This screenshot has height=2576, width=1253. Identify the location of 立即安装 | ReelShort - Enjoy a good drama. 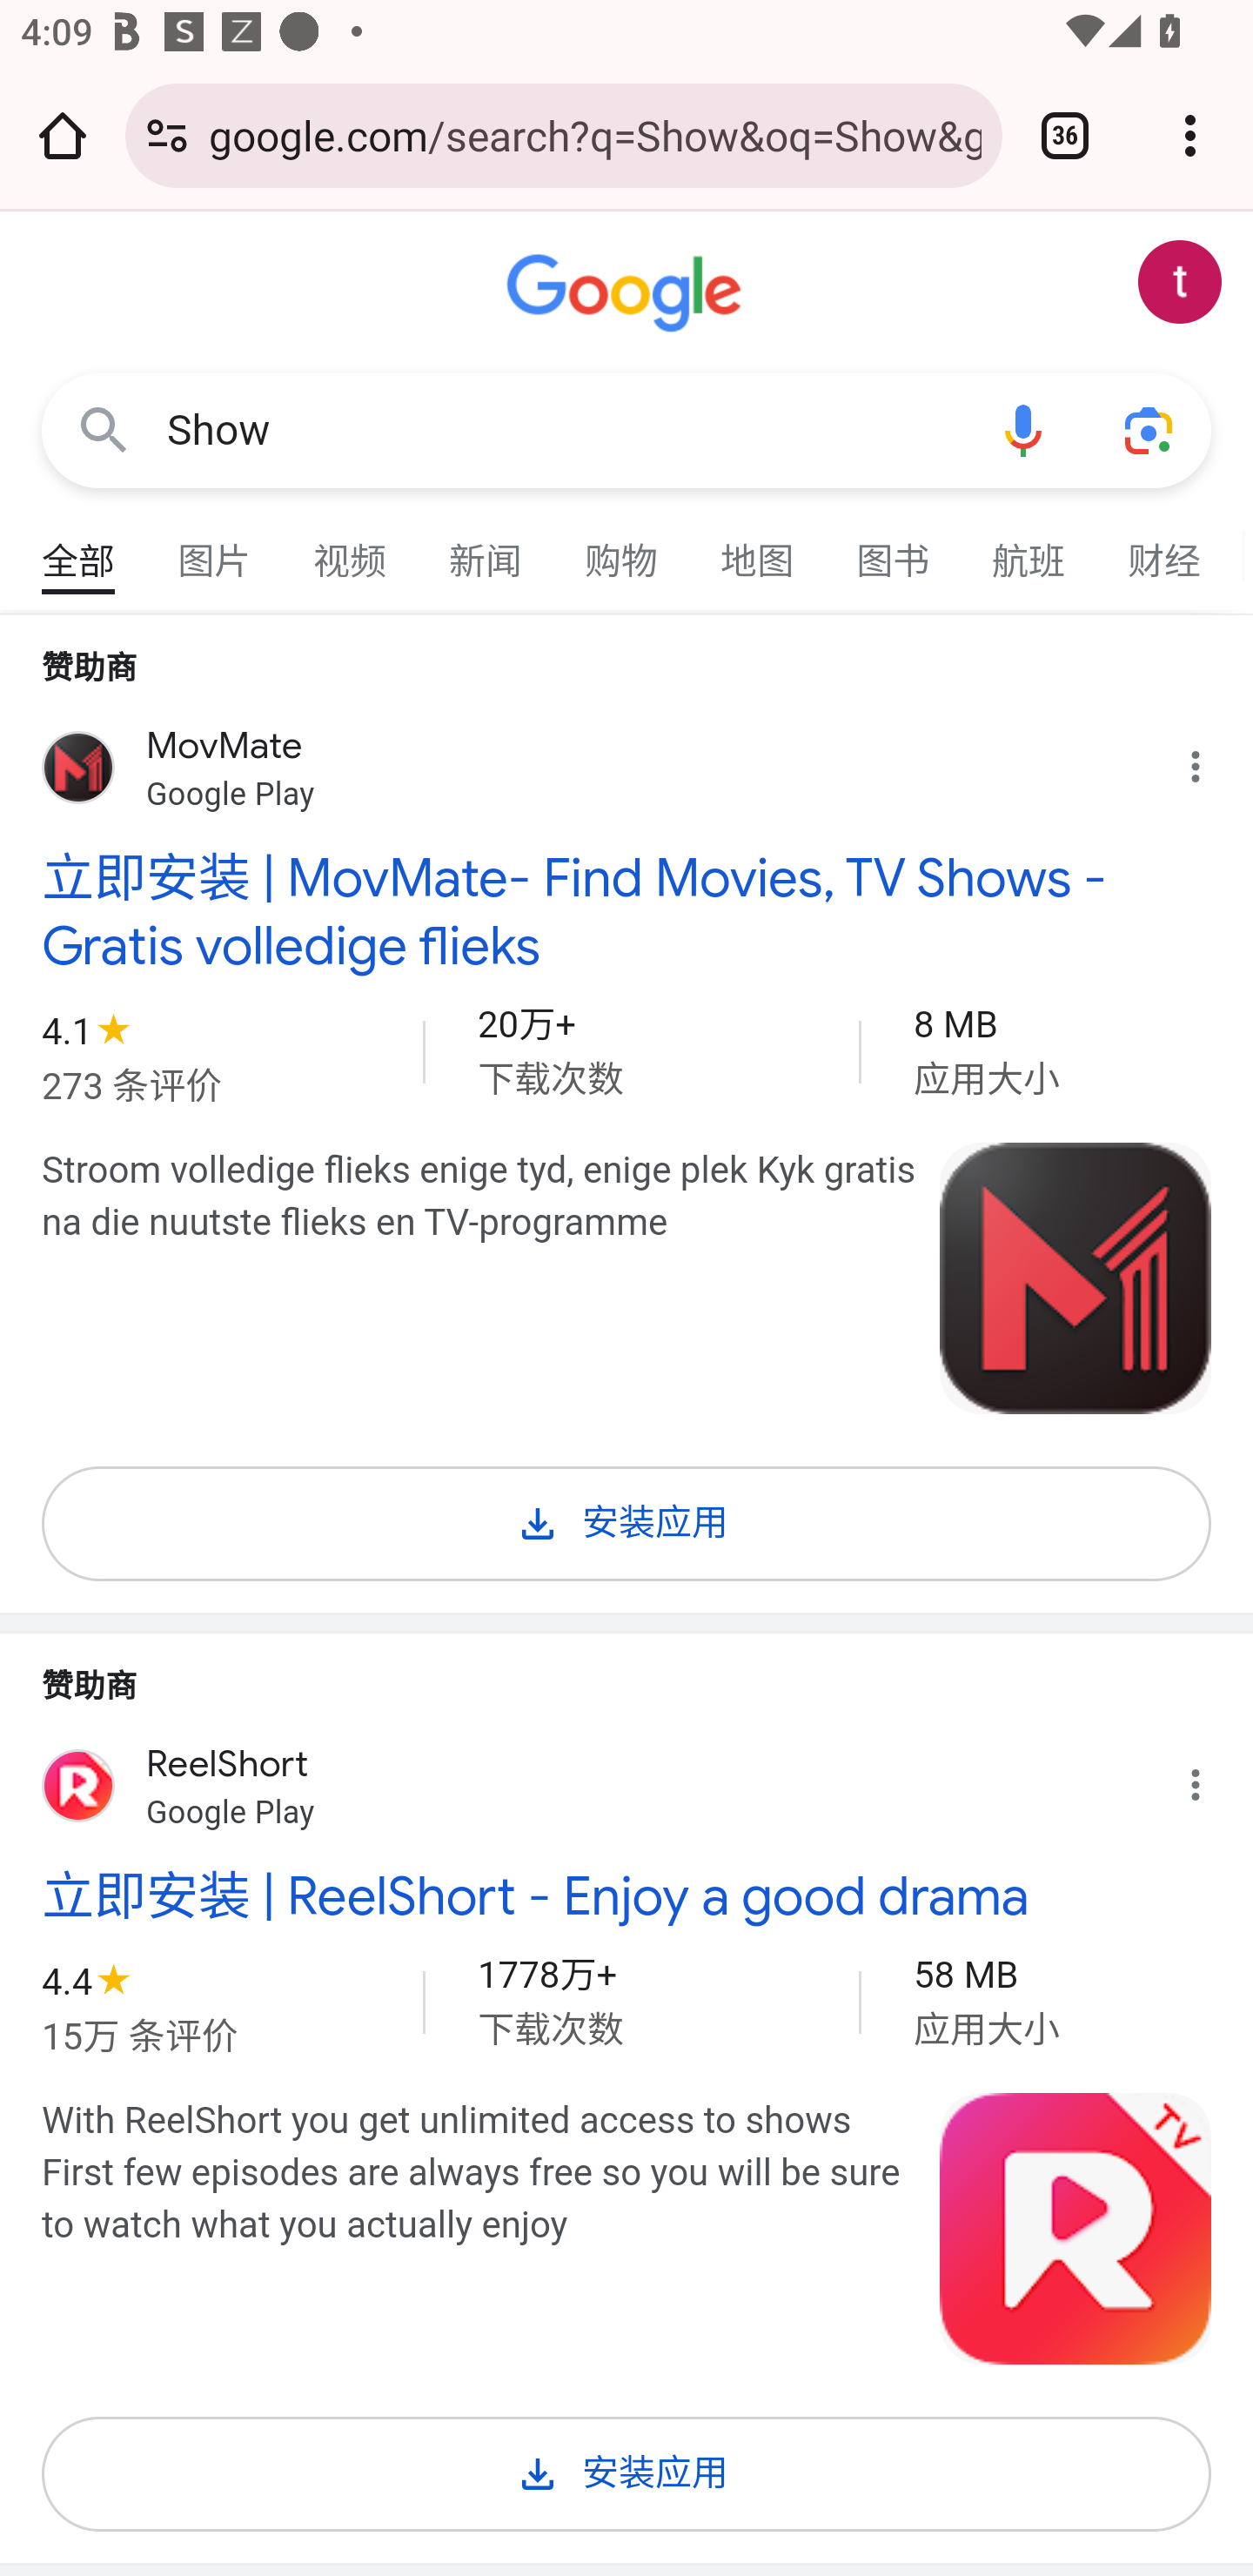
(626, 1895).